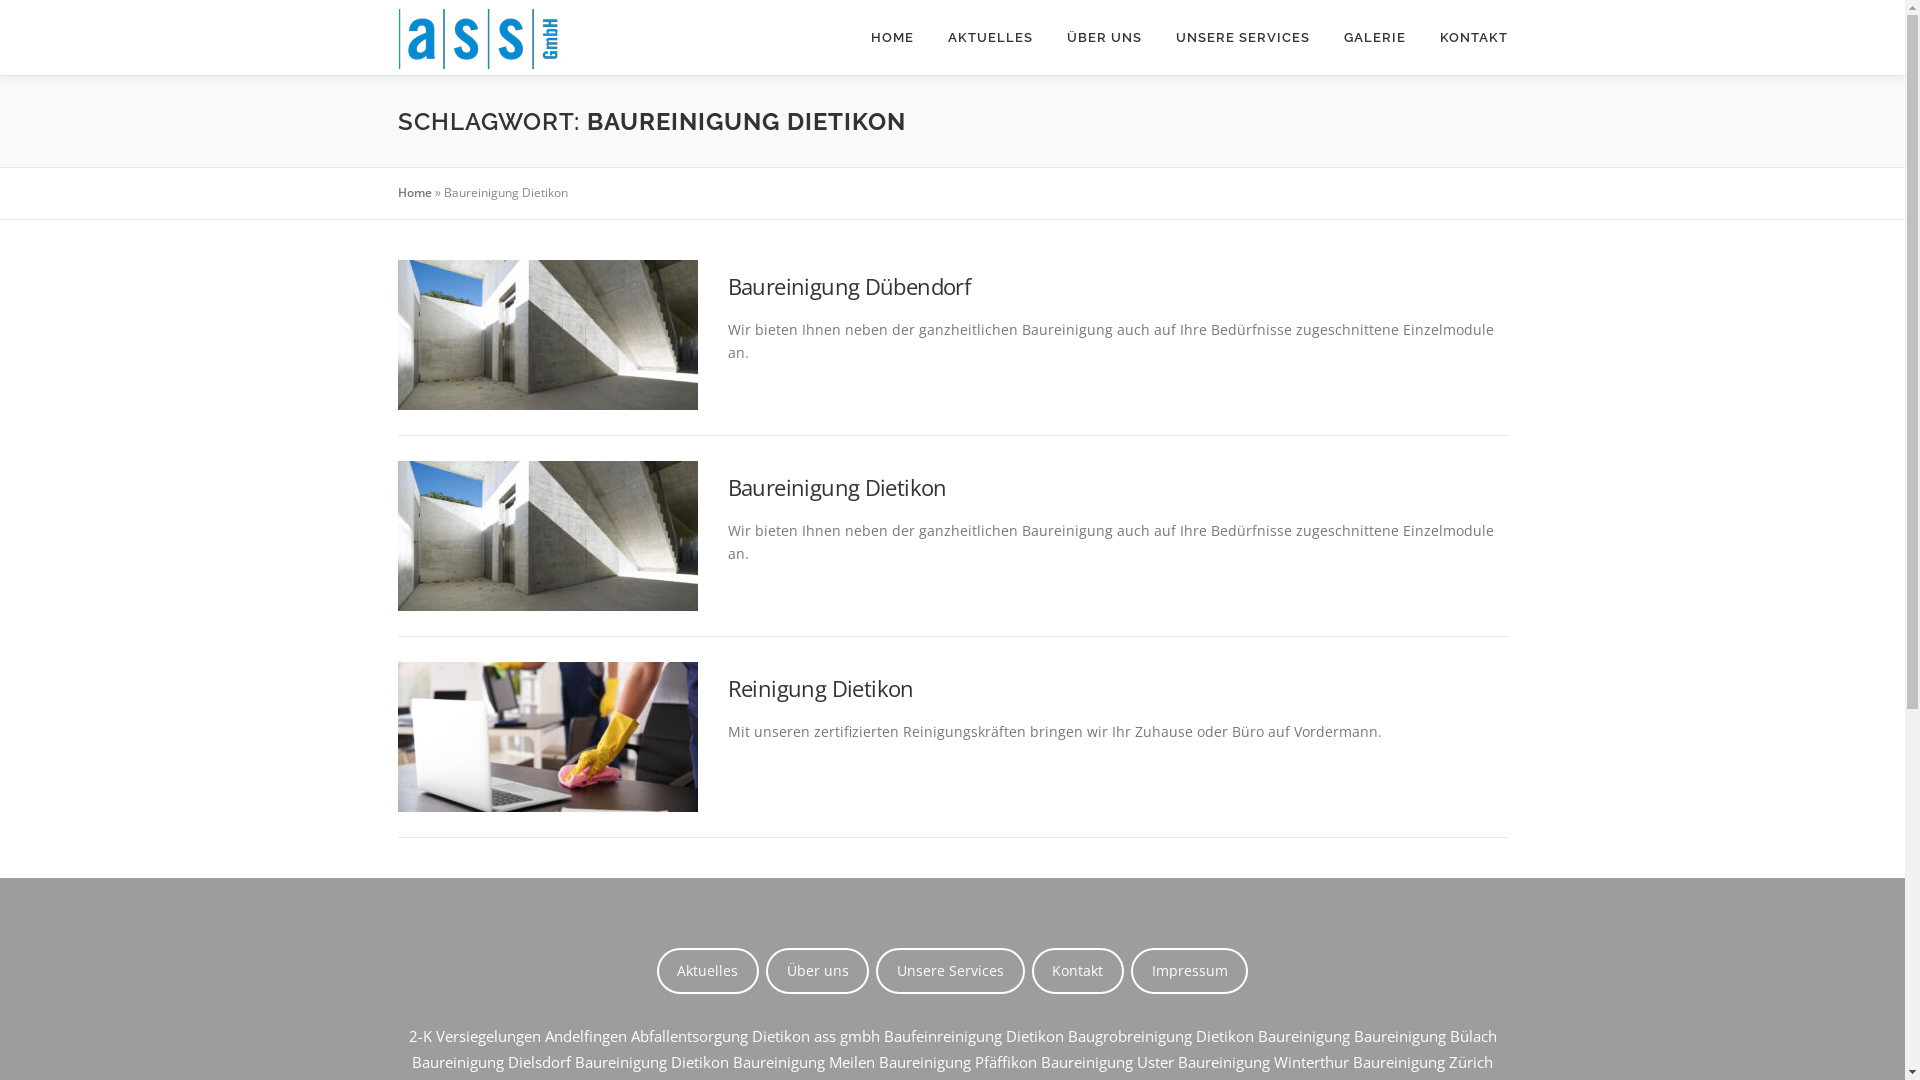  Describe the element at coordinates (492, 1062) in the screenshot. I see `Baureinigung Dielsdorf` at that location.